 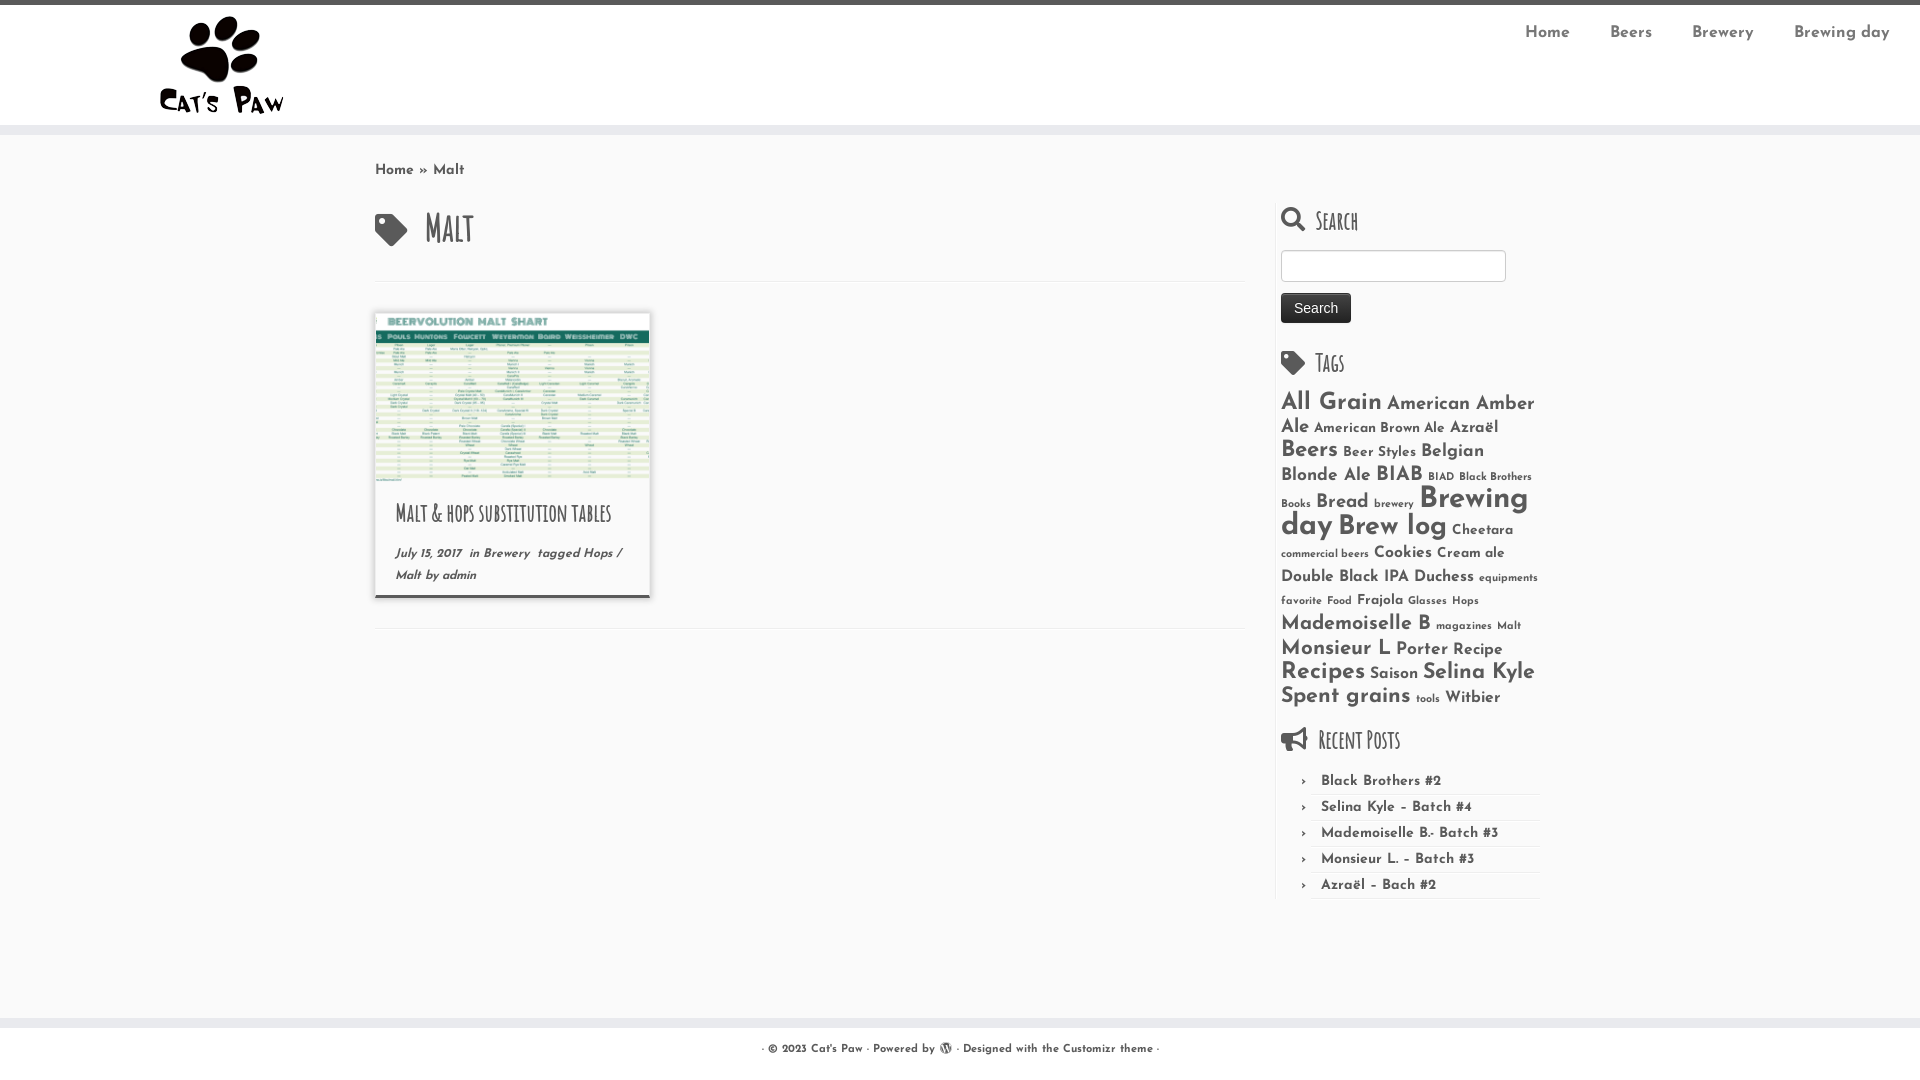 What do you see at coordinates (1405, 513) in the screenshot?
I see `Brewing day` at bounding box center [1405, 513].